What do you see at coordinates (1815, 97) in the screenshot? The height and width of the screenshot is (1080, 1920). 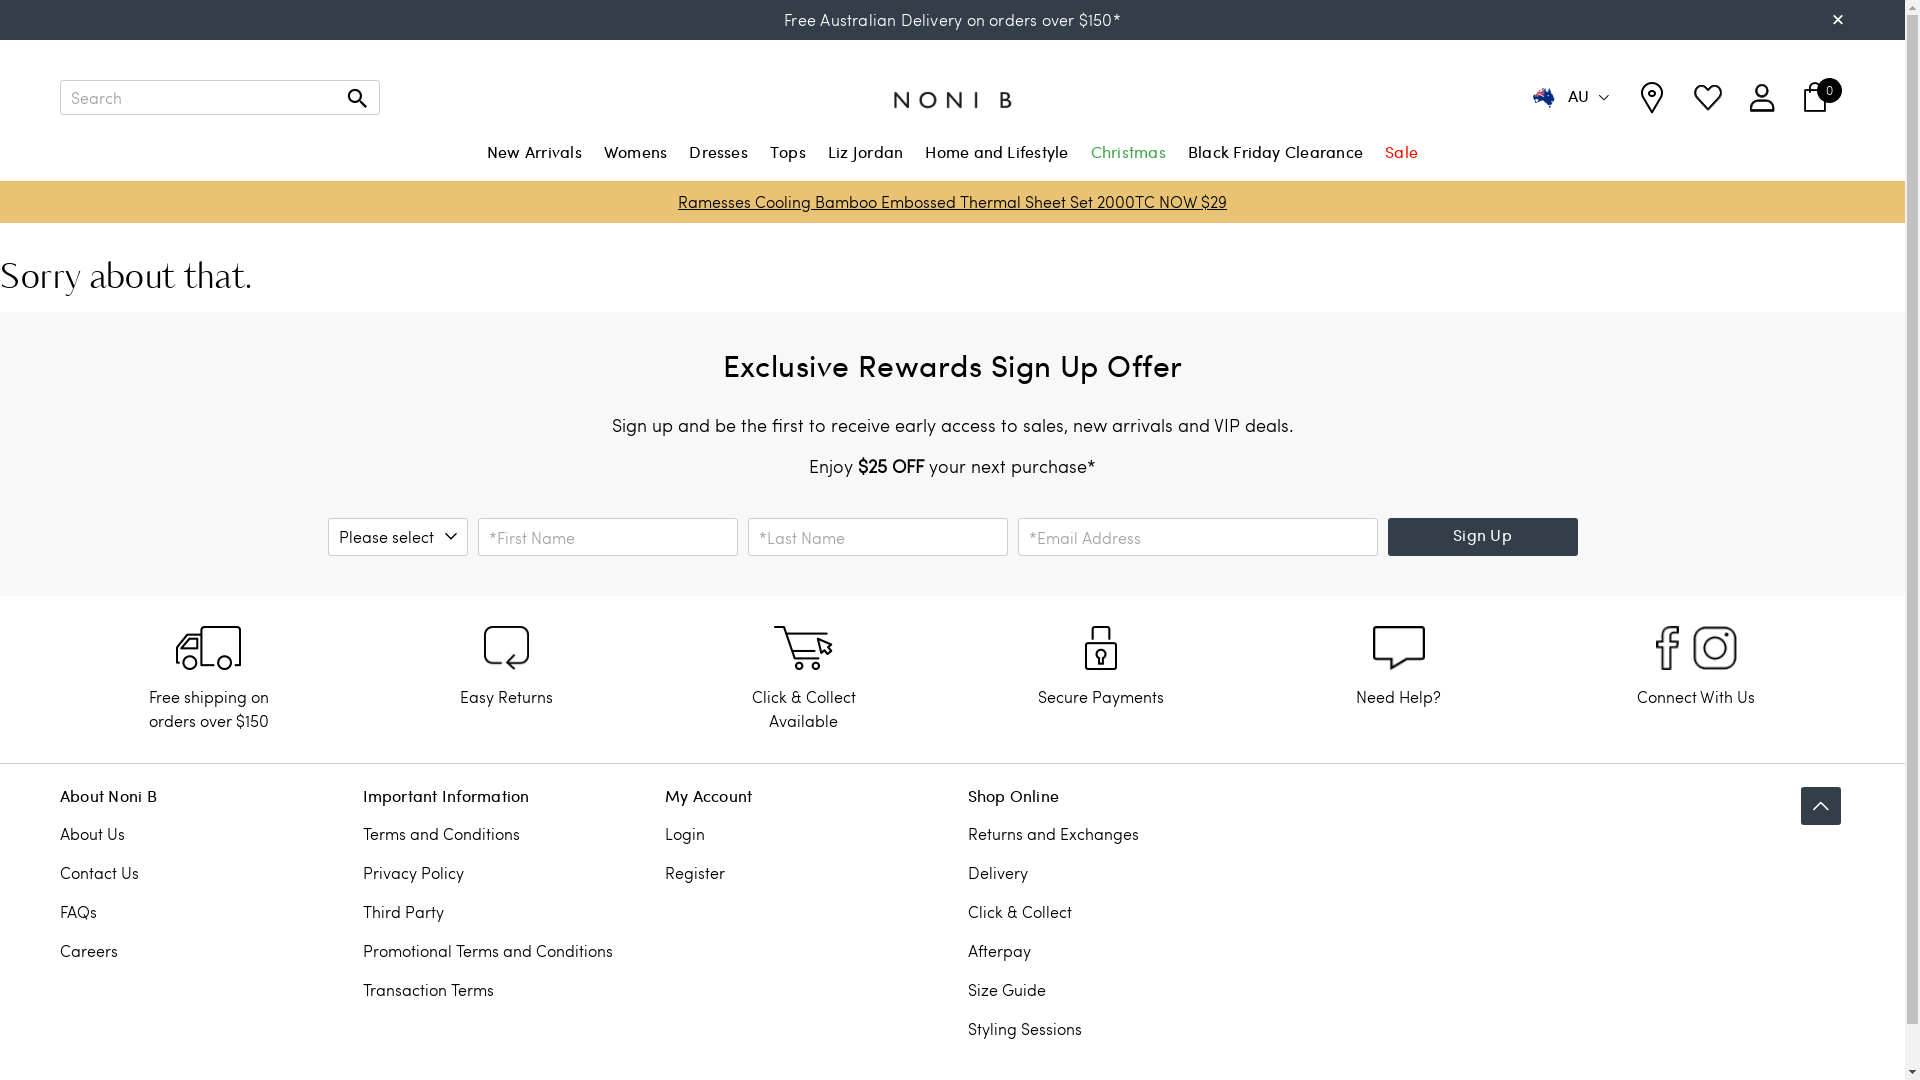 I see `0` at bounding box center [1815, 97].